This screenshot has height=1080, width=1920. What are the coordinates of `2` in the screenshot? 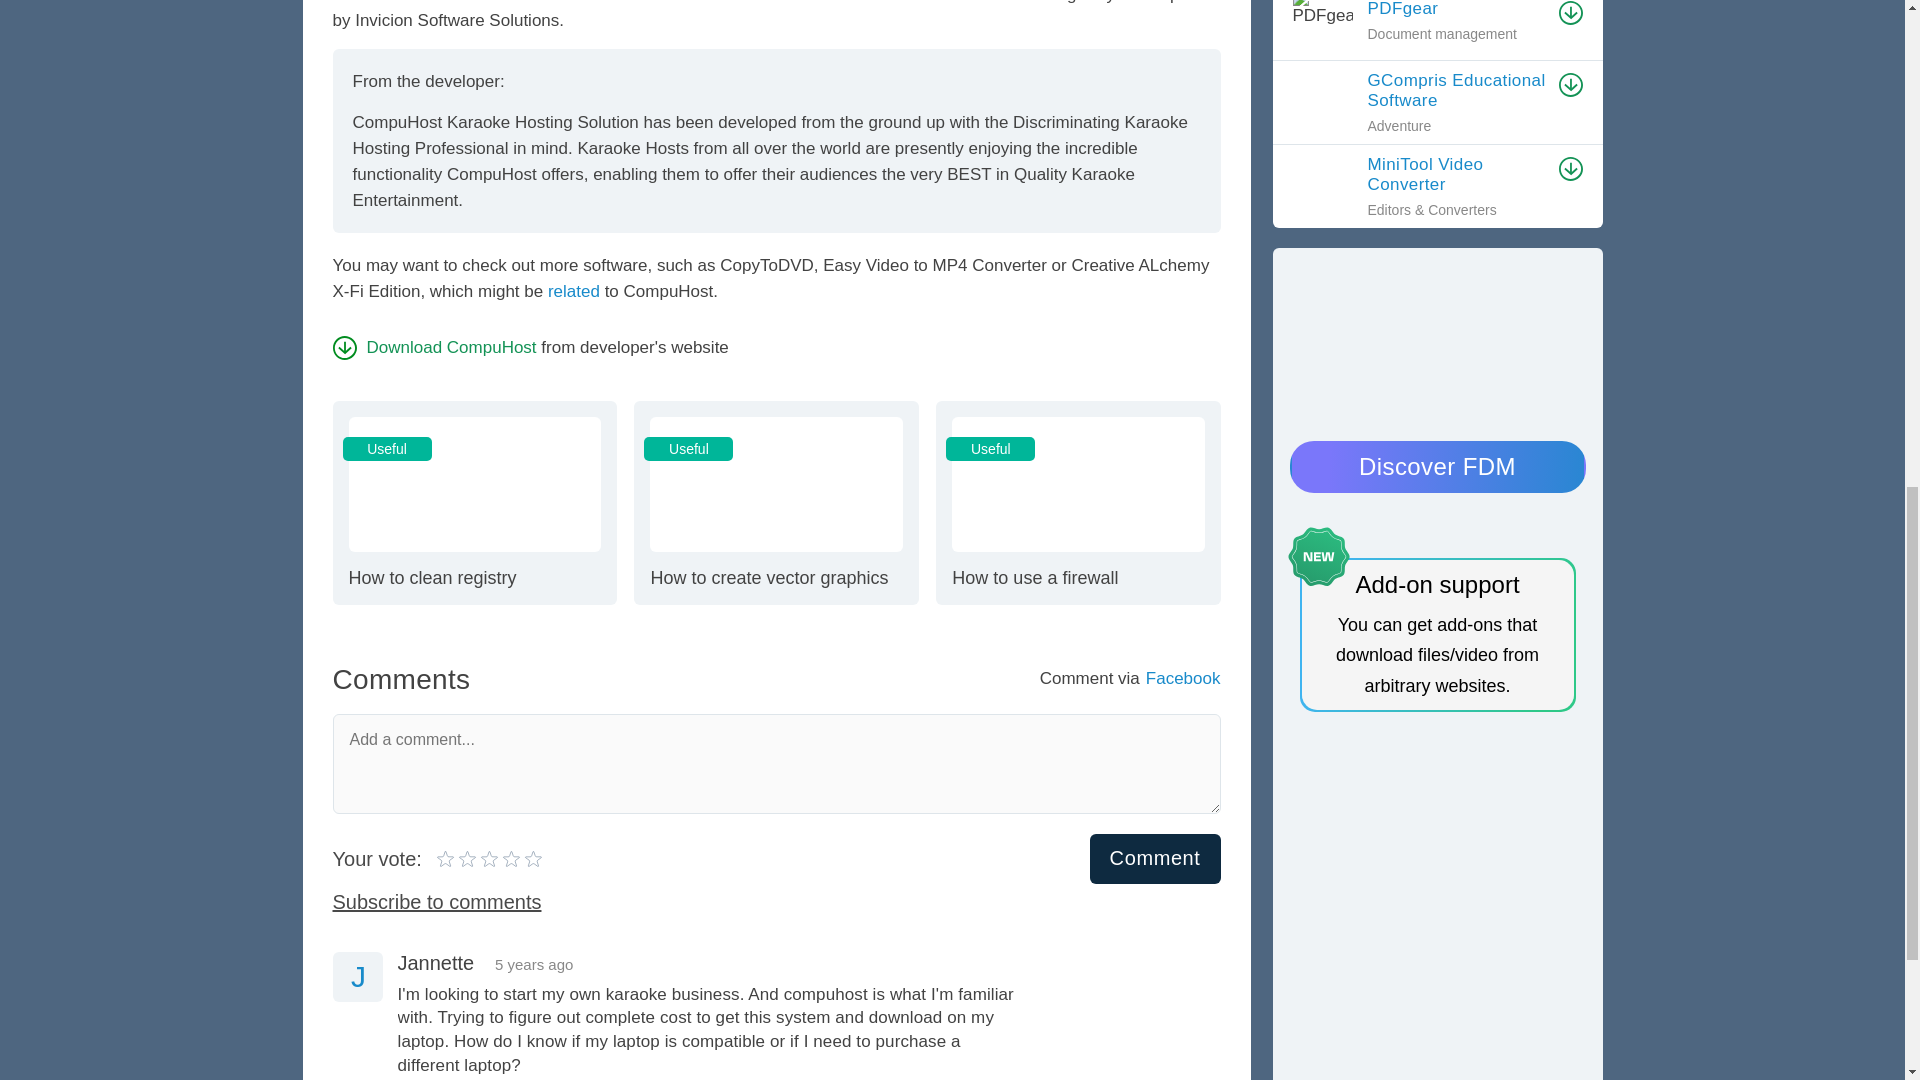 It's located at (573, 291).